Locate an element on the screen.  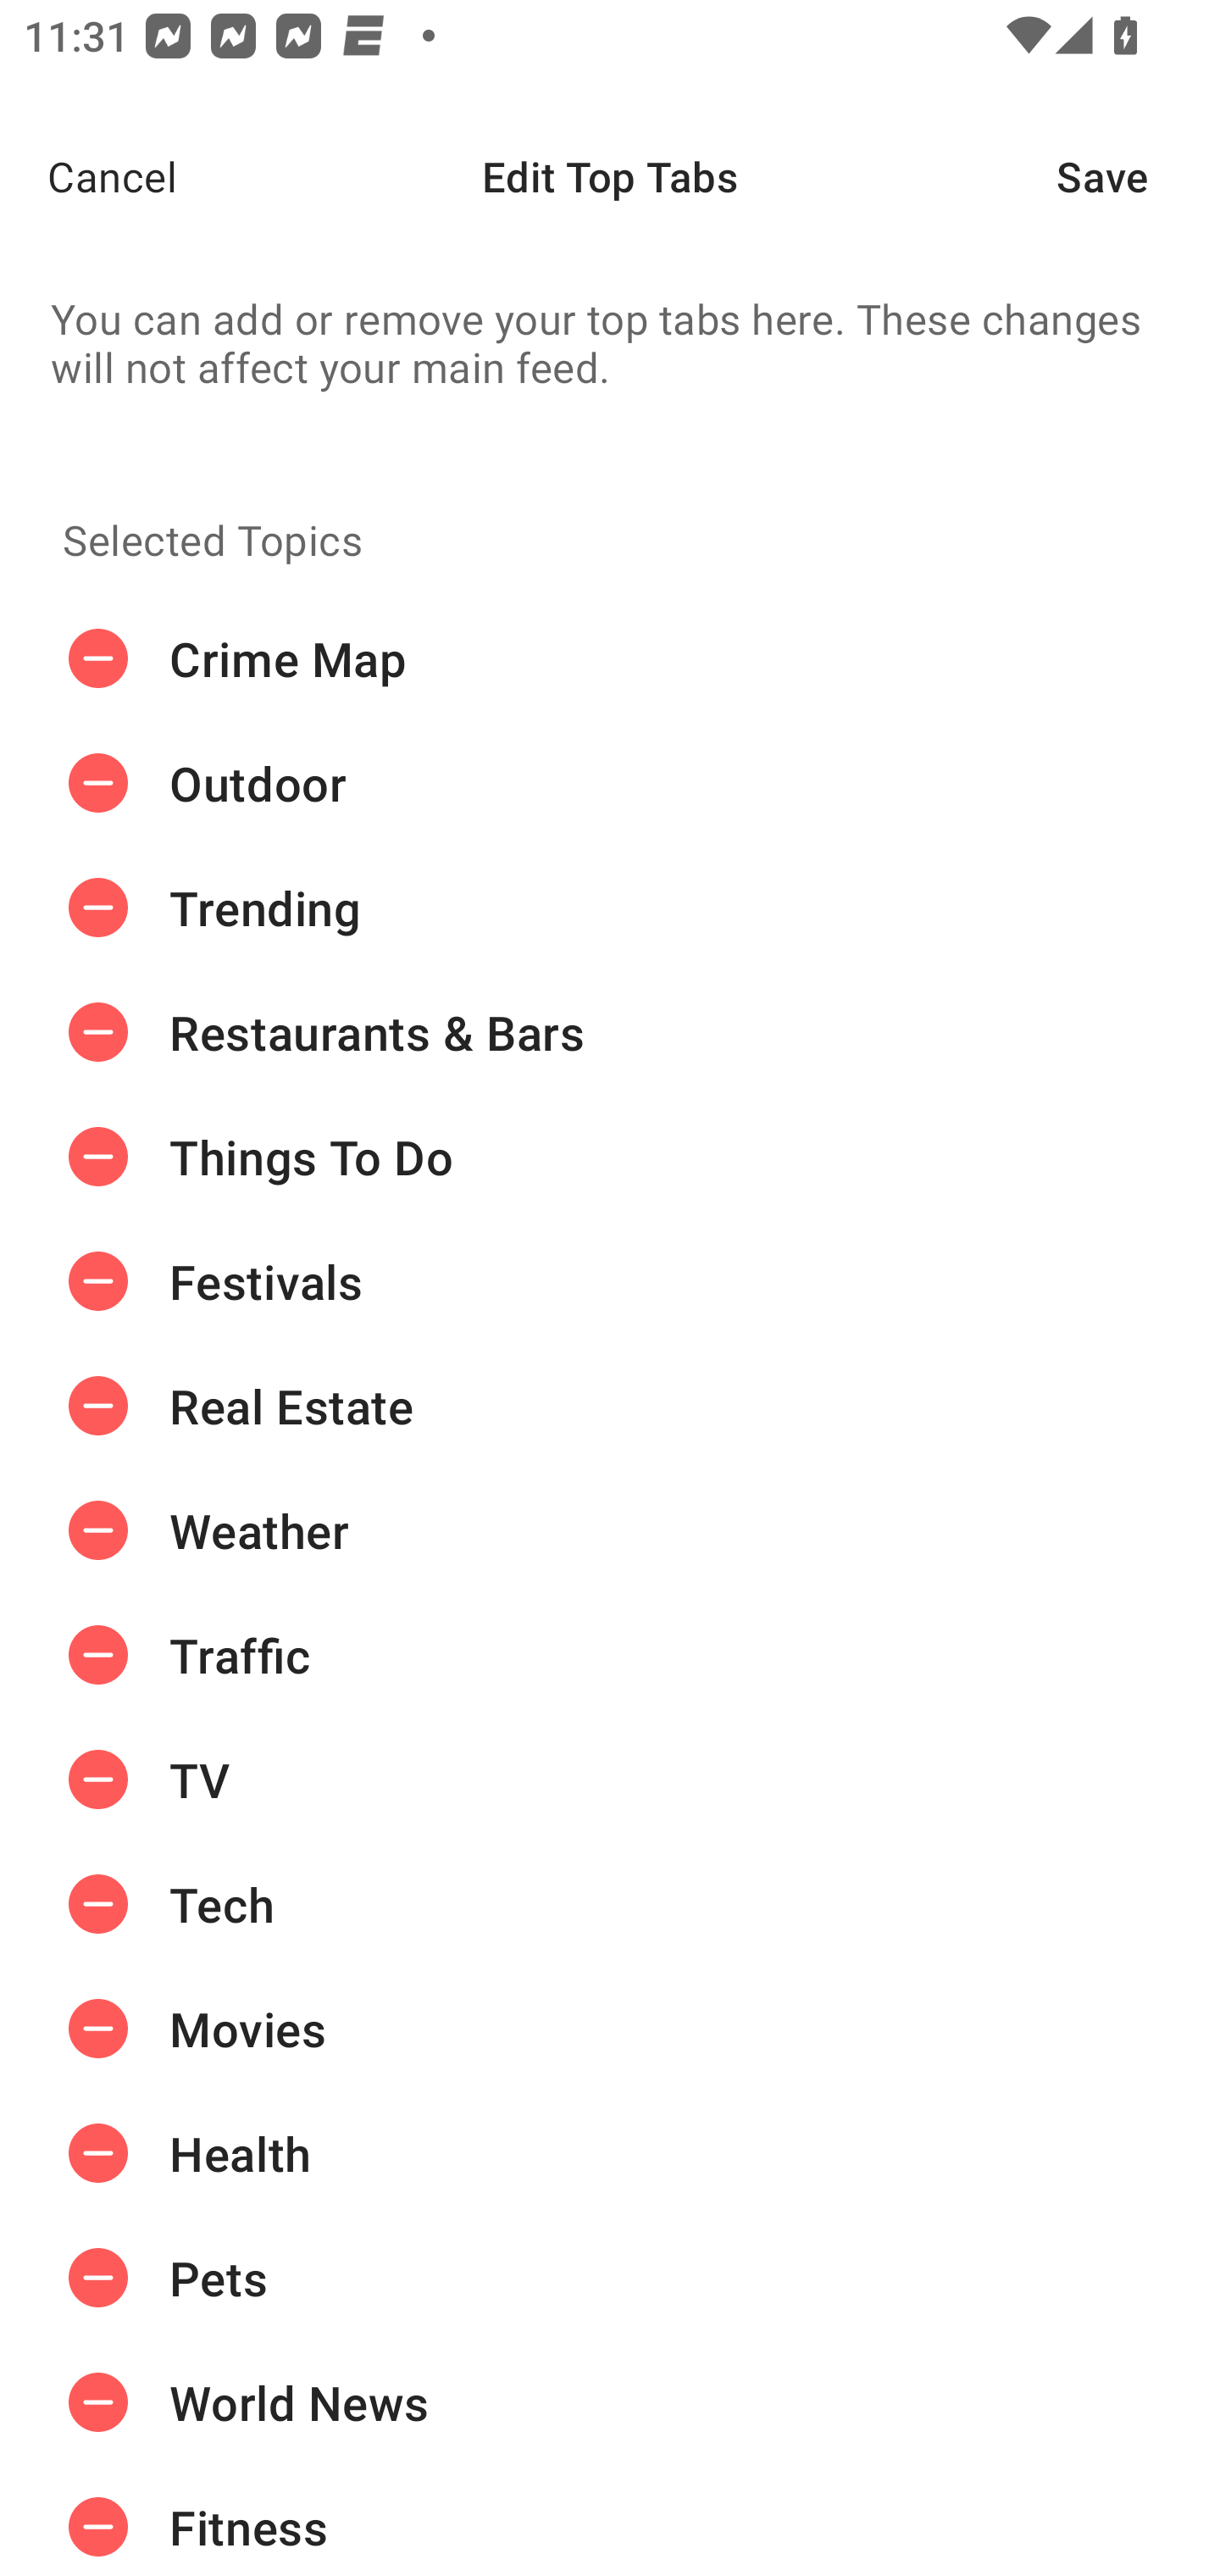
Things To Do is located at coordinates (610, 1156).